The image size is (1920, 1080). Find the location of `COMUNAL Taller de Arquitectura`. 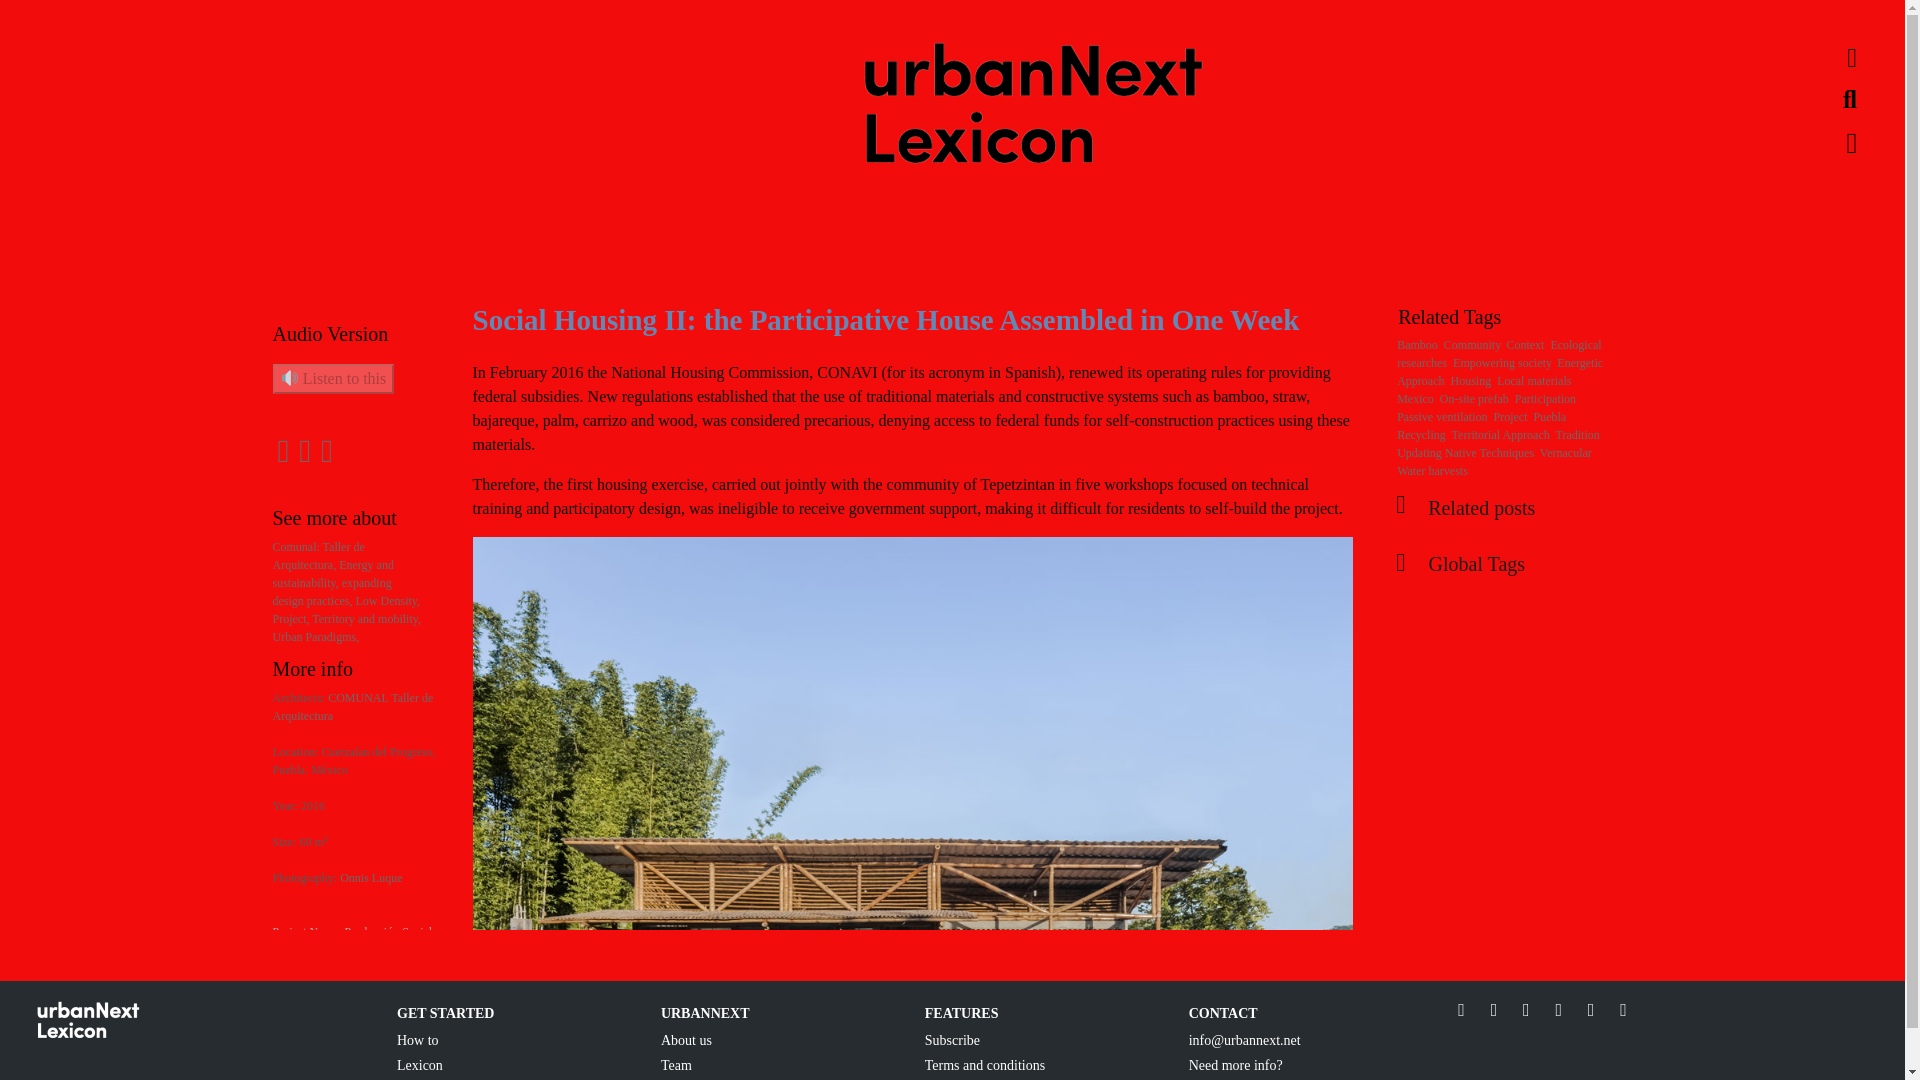

COMUNAL Taller de Arquitectura is located at coordinates (352, 706).